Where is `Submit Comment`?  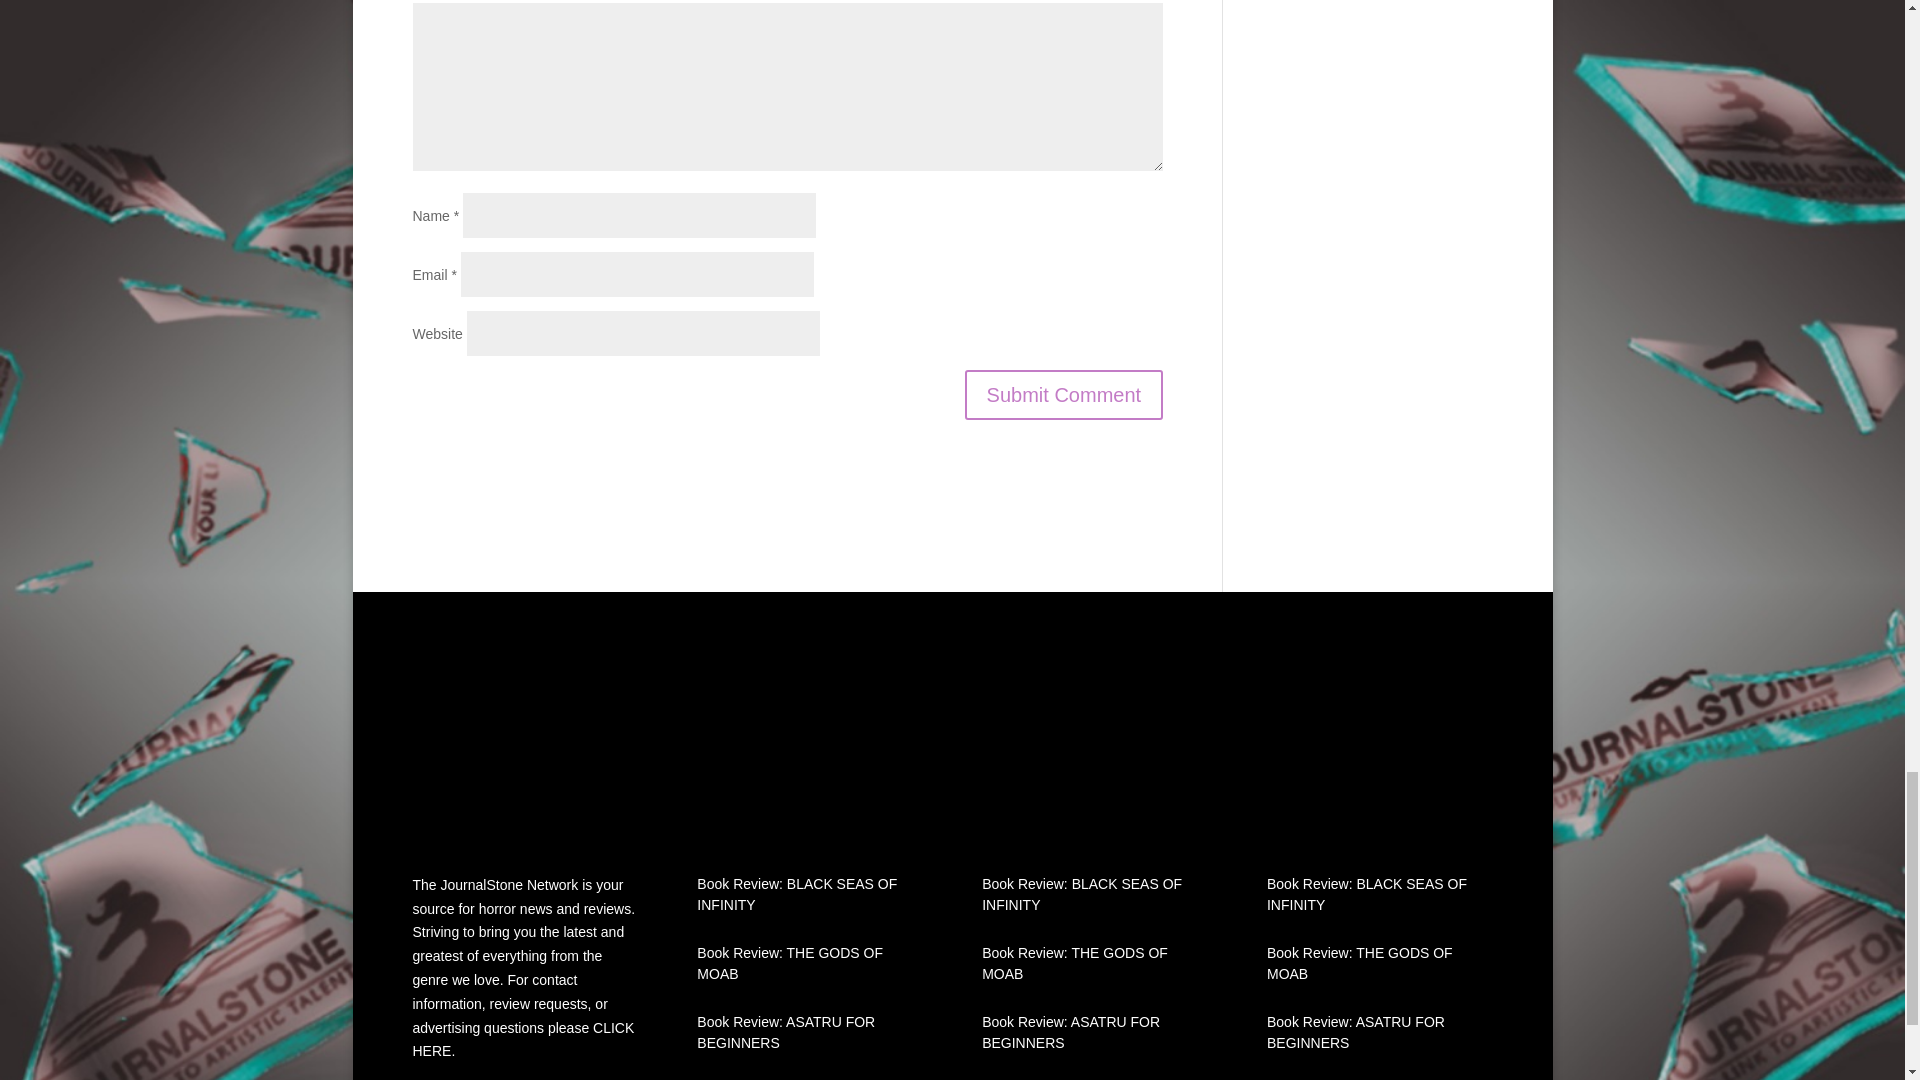
Submit Comment is located at coordinates (1064, 395).